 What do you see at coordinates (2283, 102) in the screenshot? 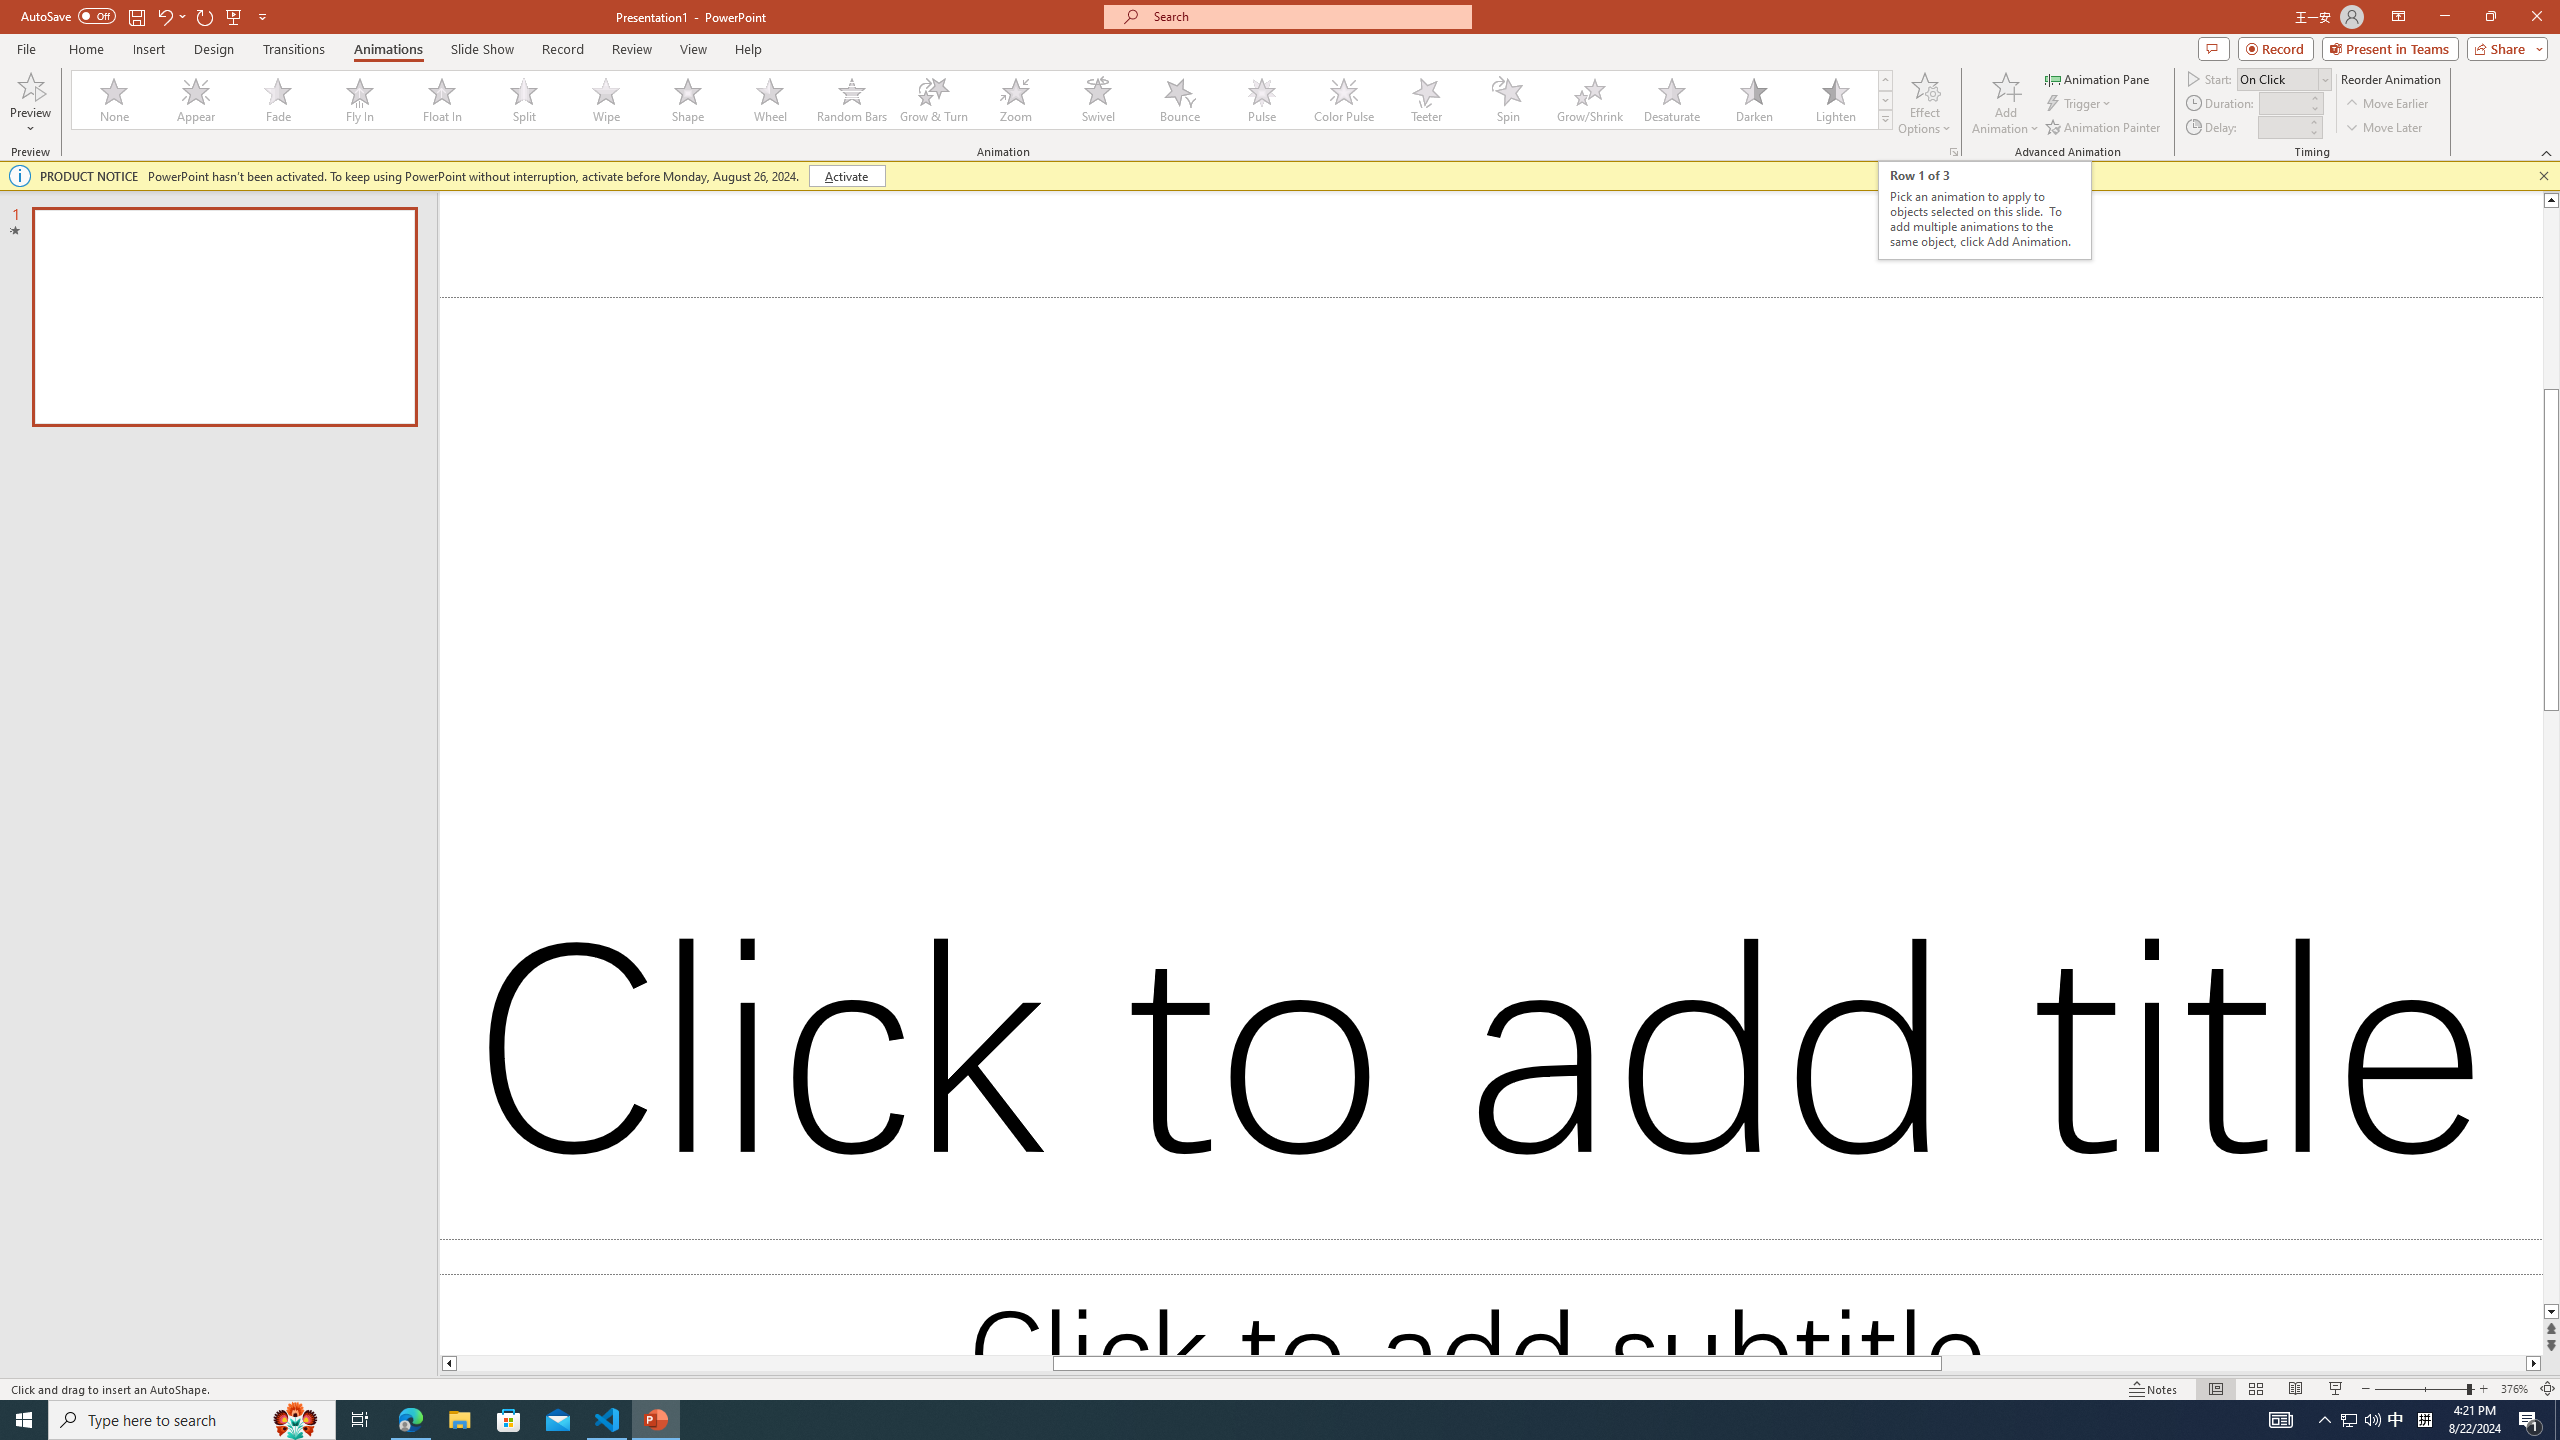
I see `Animation Duration` at bounding box center [2283, 102].